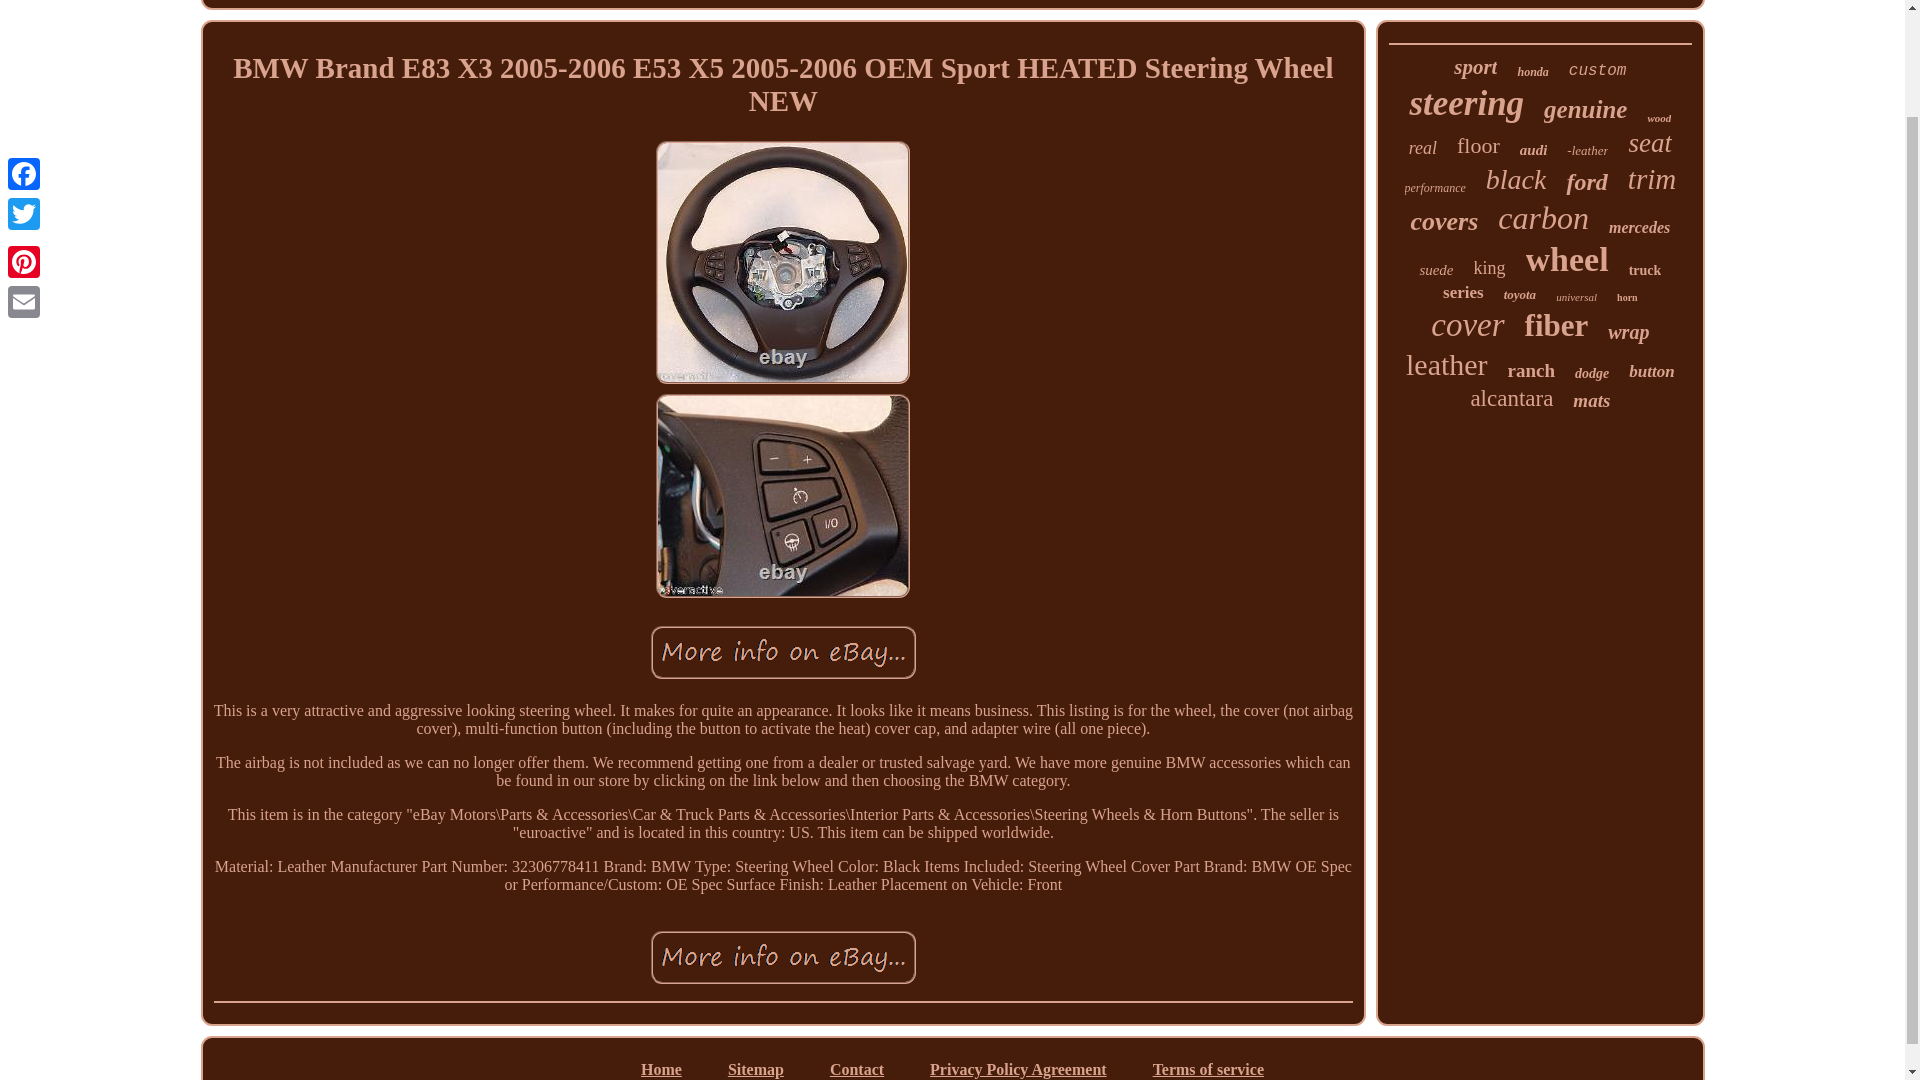 The height and width of the screenshot is (1080, 1920). I want to click on trim, so click(1652, 179).